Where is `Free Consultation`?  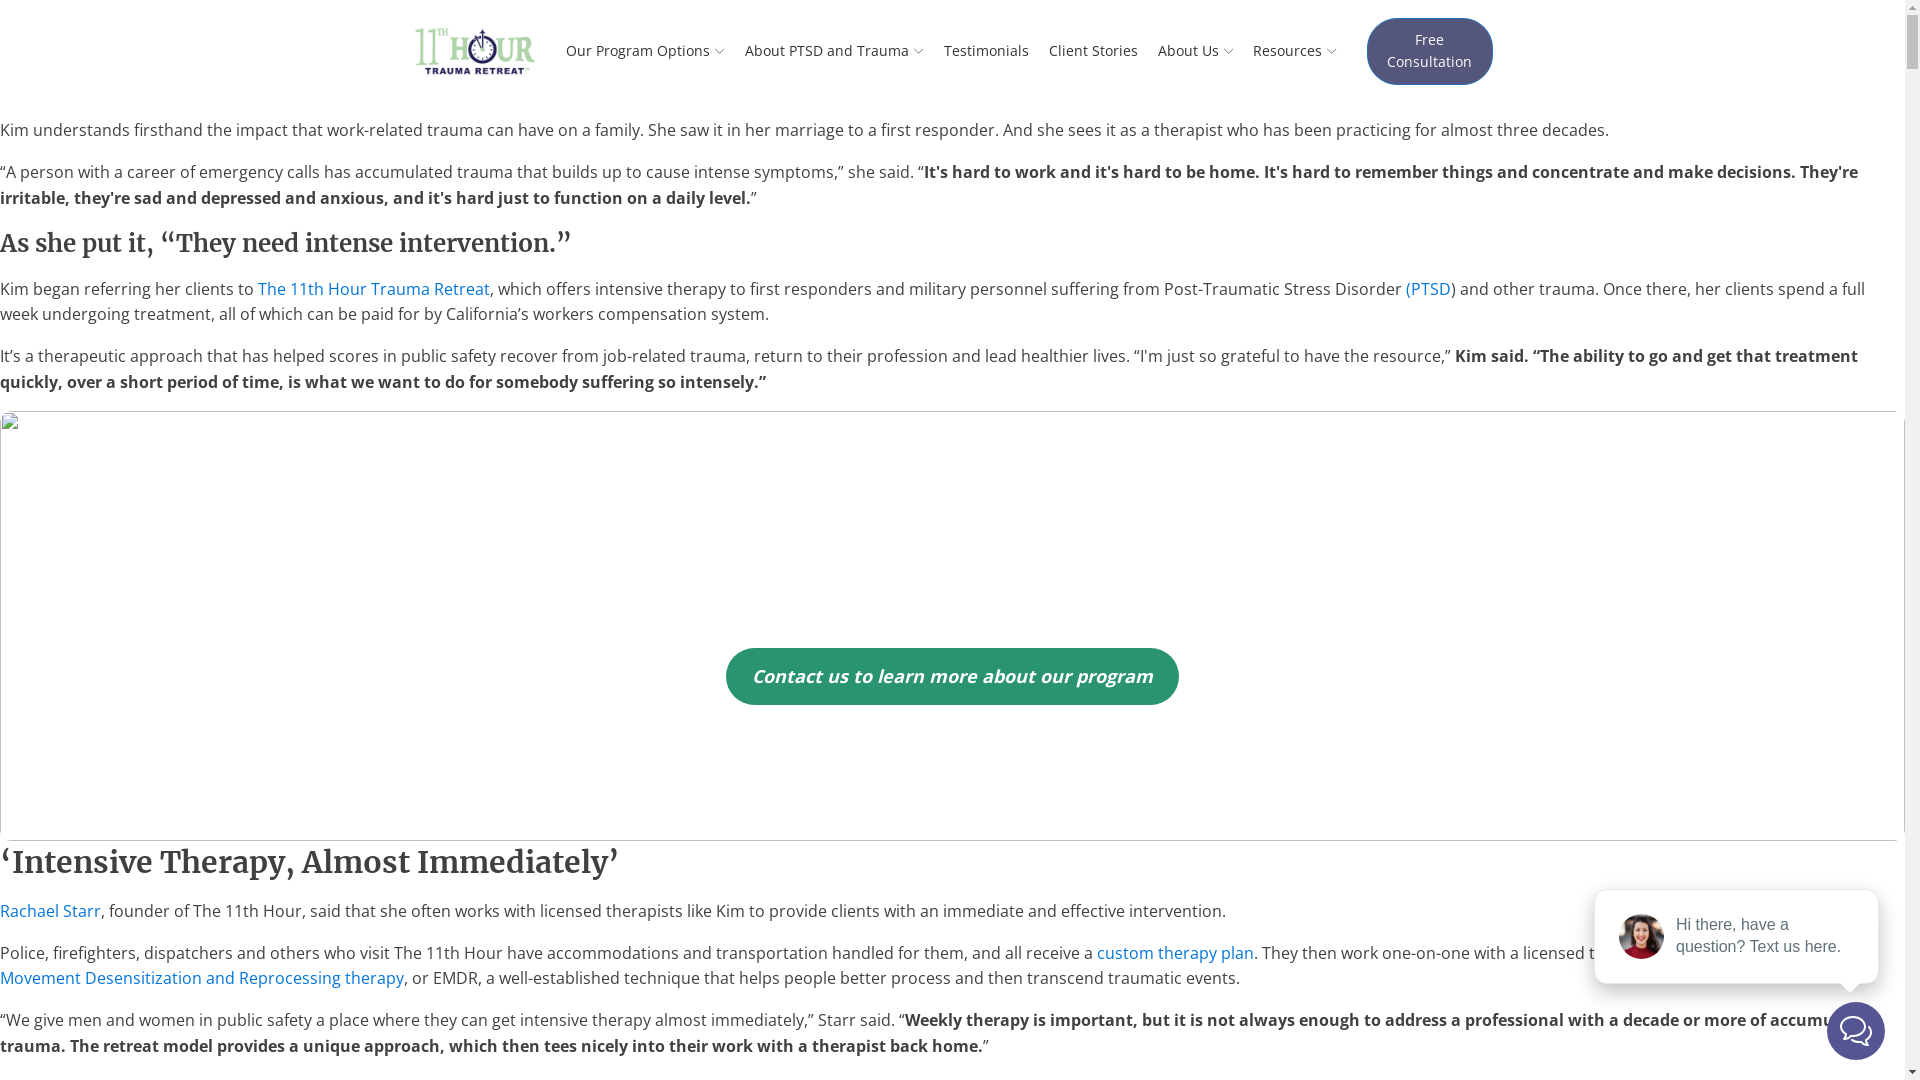
Free Consultation is located at coordinates (1430, 52).